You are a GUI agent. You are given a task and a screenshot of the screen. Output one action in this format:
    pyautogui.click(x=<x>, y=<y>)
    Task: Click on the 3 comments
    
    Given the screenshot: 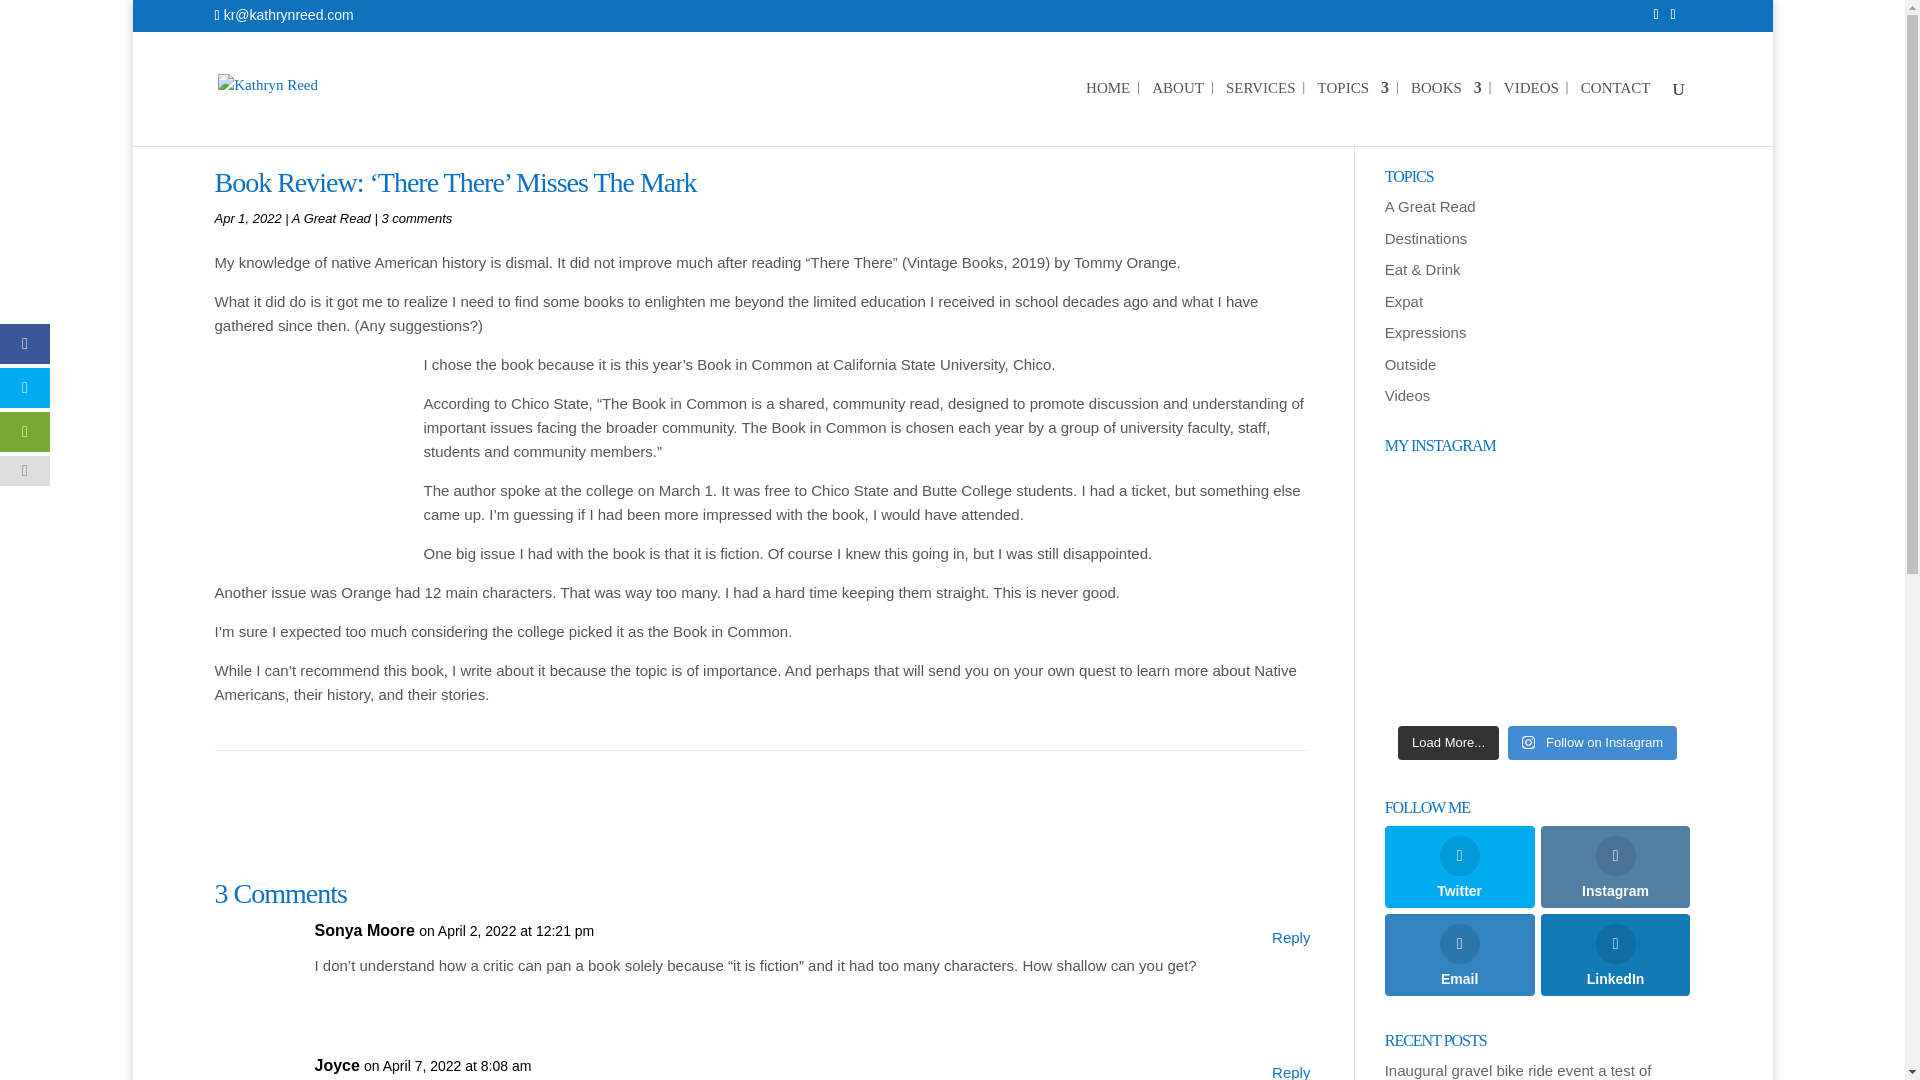 What is the action you would take?
    pyautogui.click(x=416, y=218)
    